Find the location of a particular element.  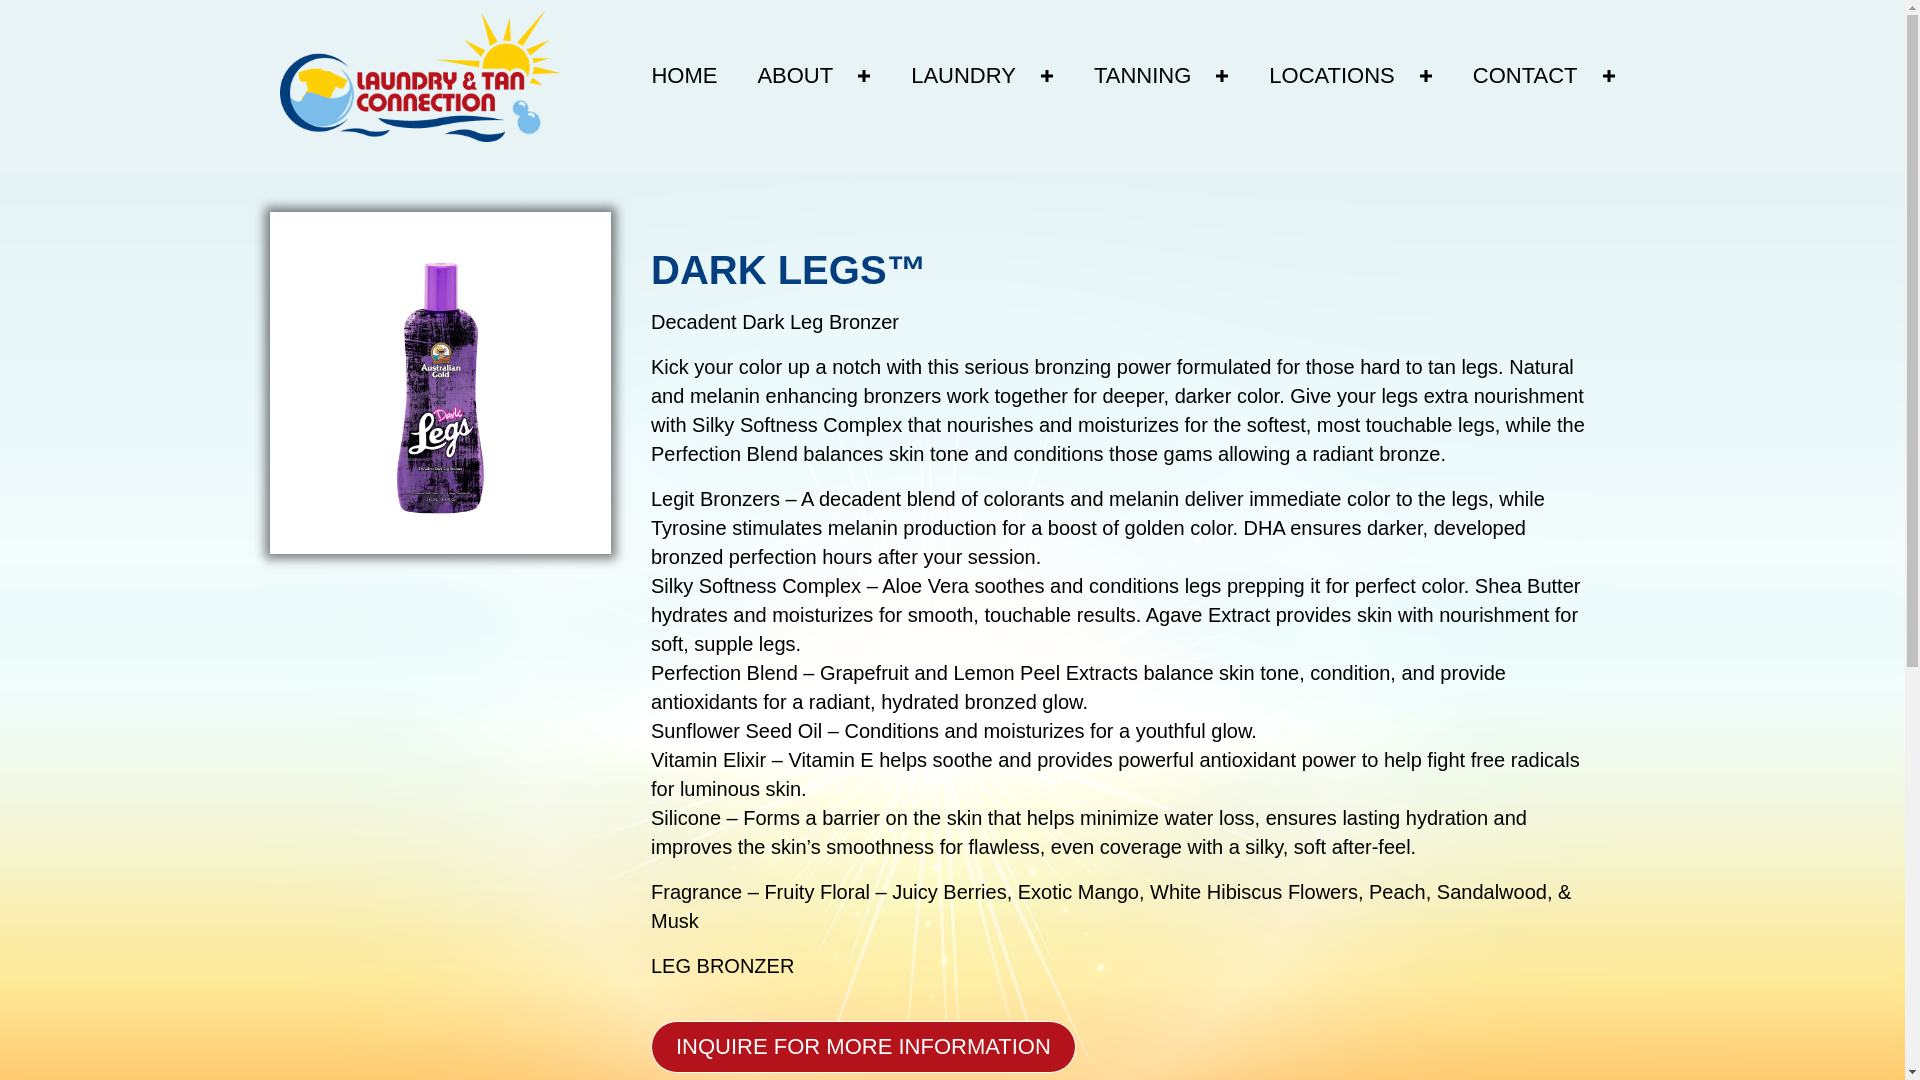

ABOUT is located at coordinates (814, 76).